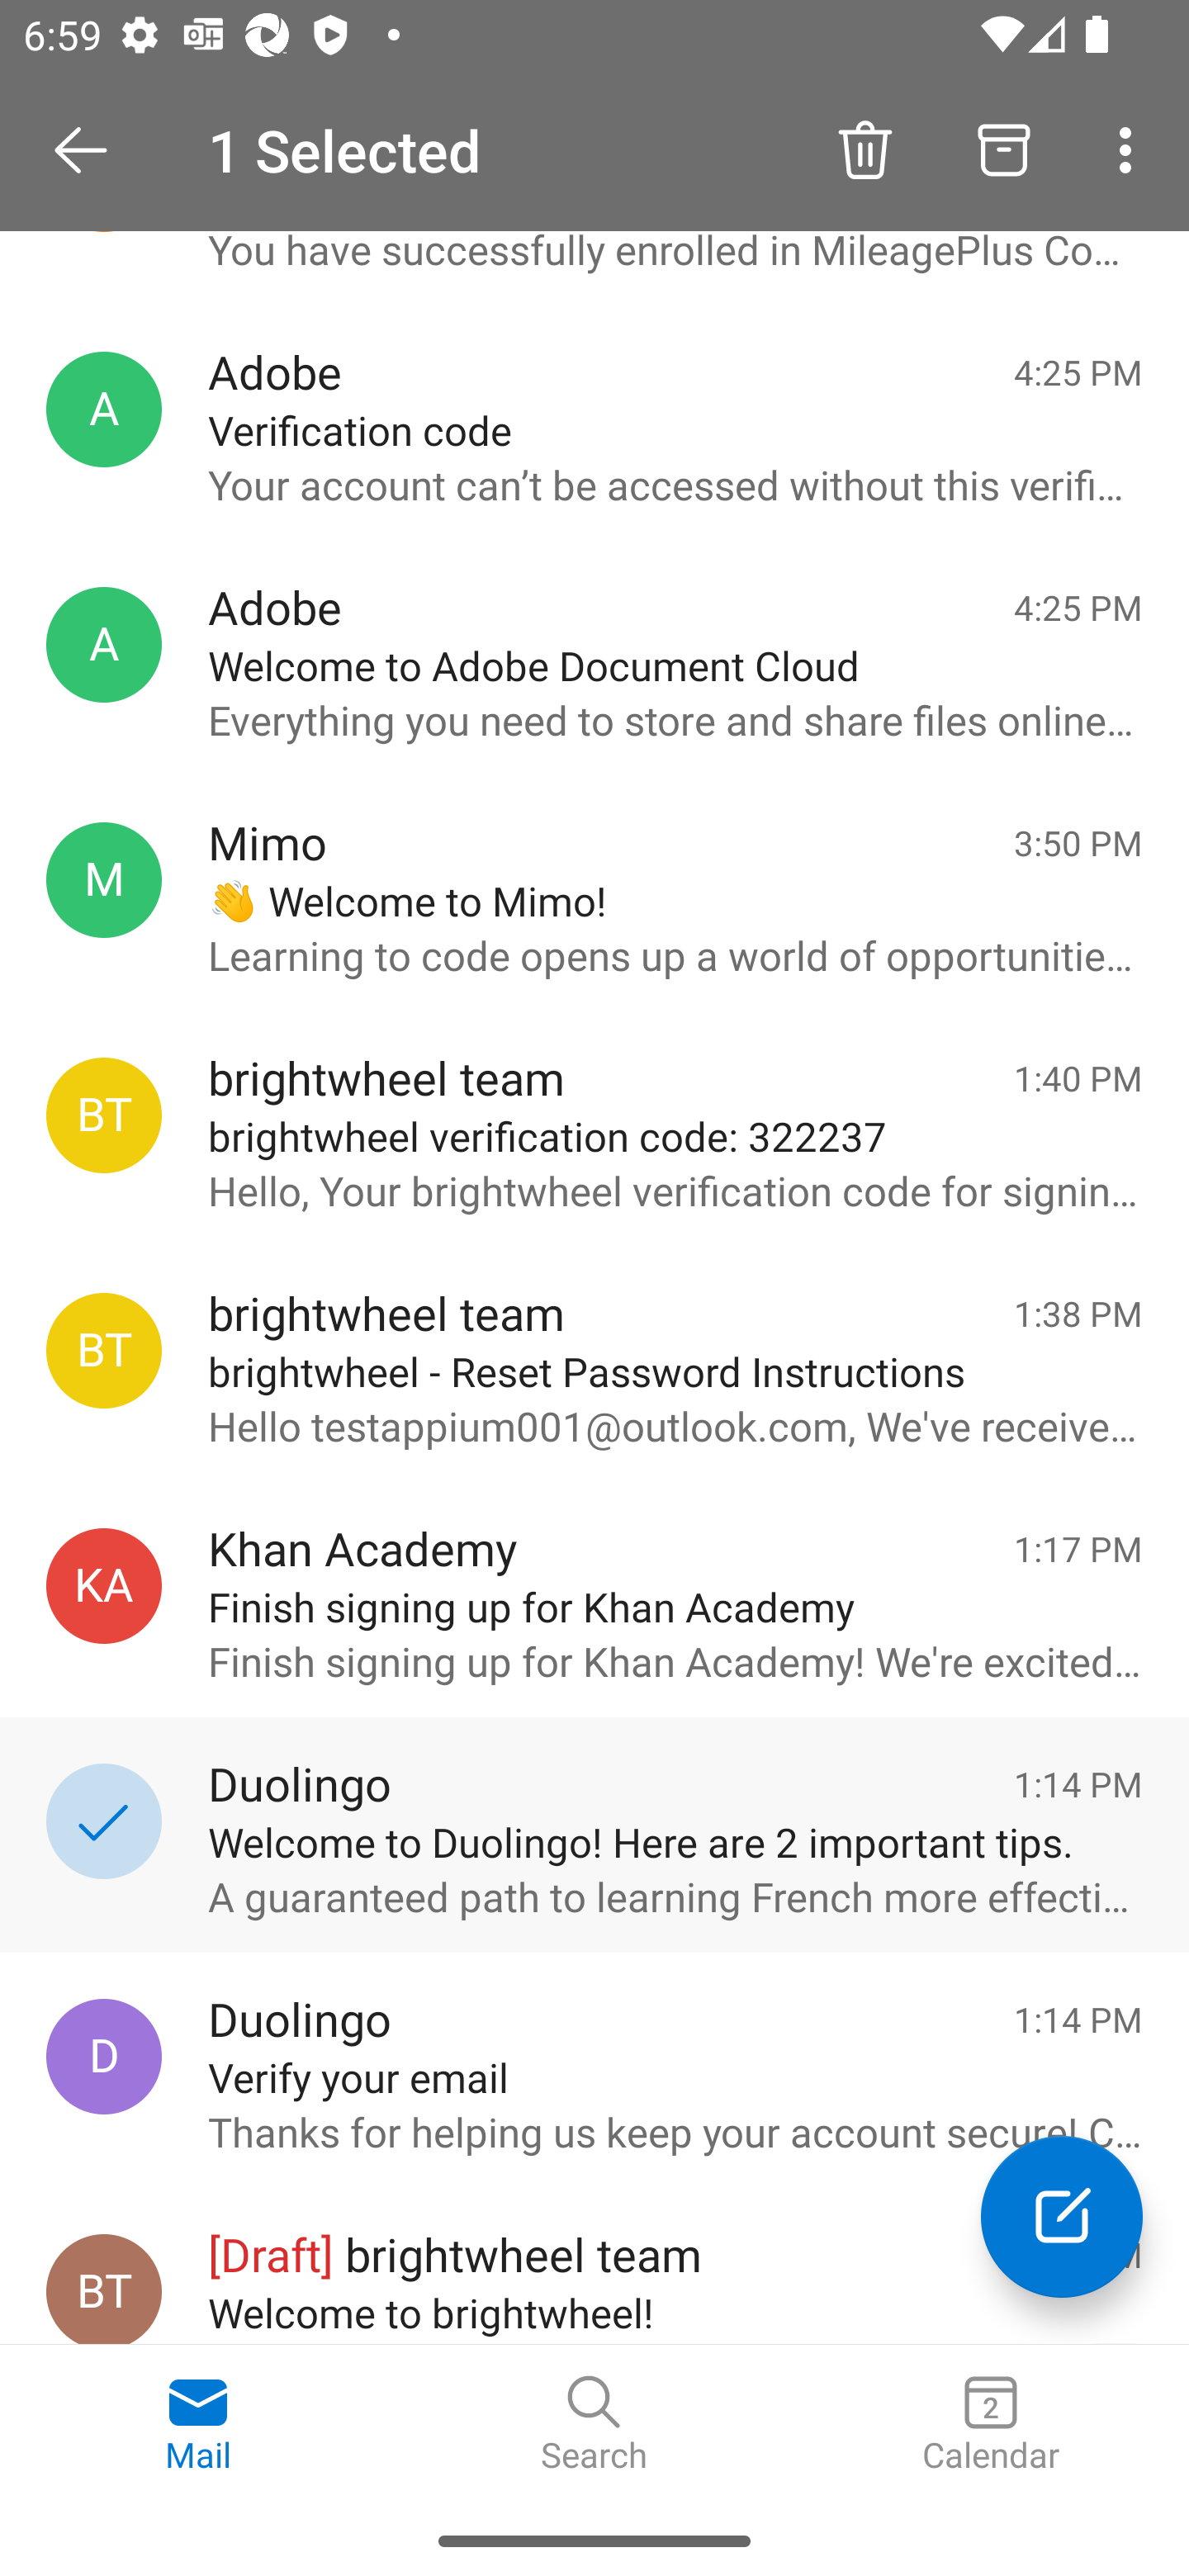 Image resolution: width=1189 pixels, height=2576 pixels. Describe the element at coordinates (104, 1115) in the screenshot. I see `brightwheel team, recovery@mybrightwheel.com` at that location.